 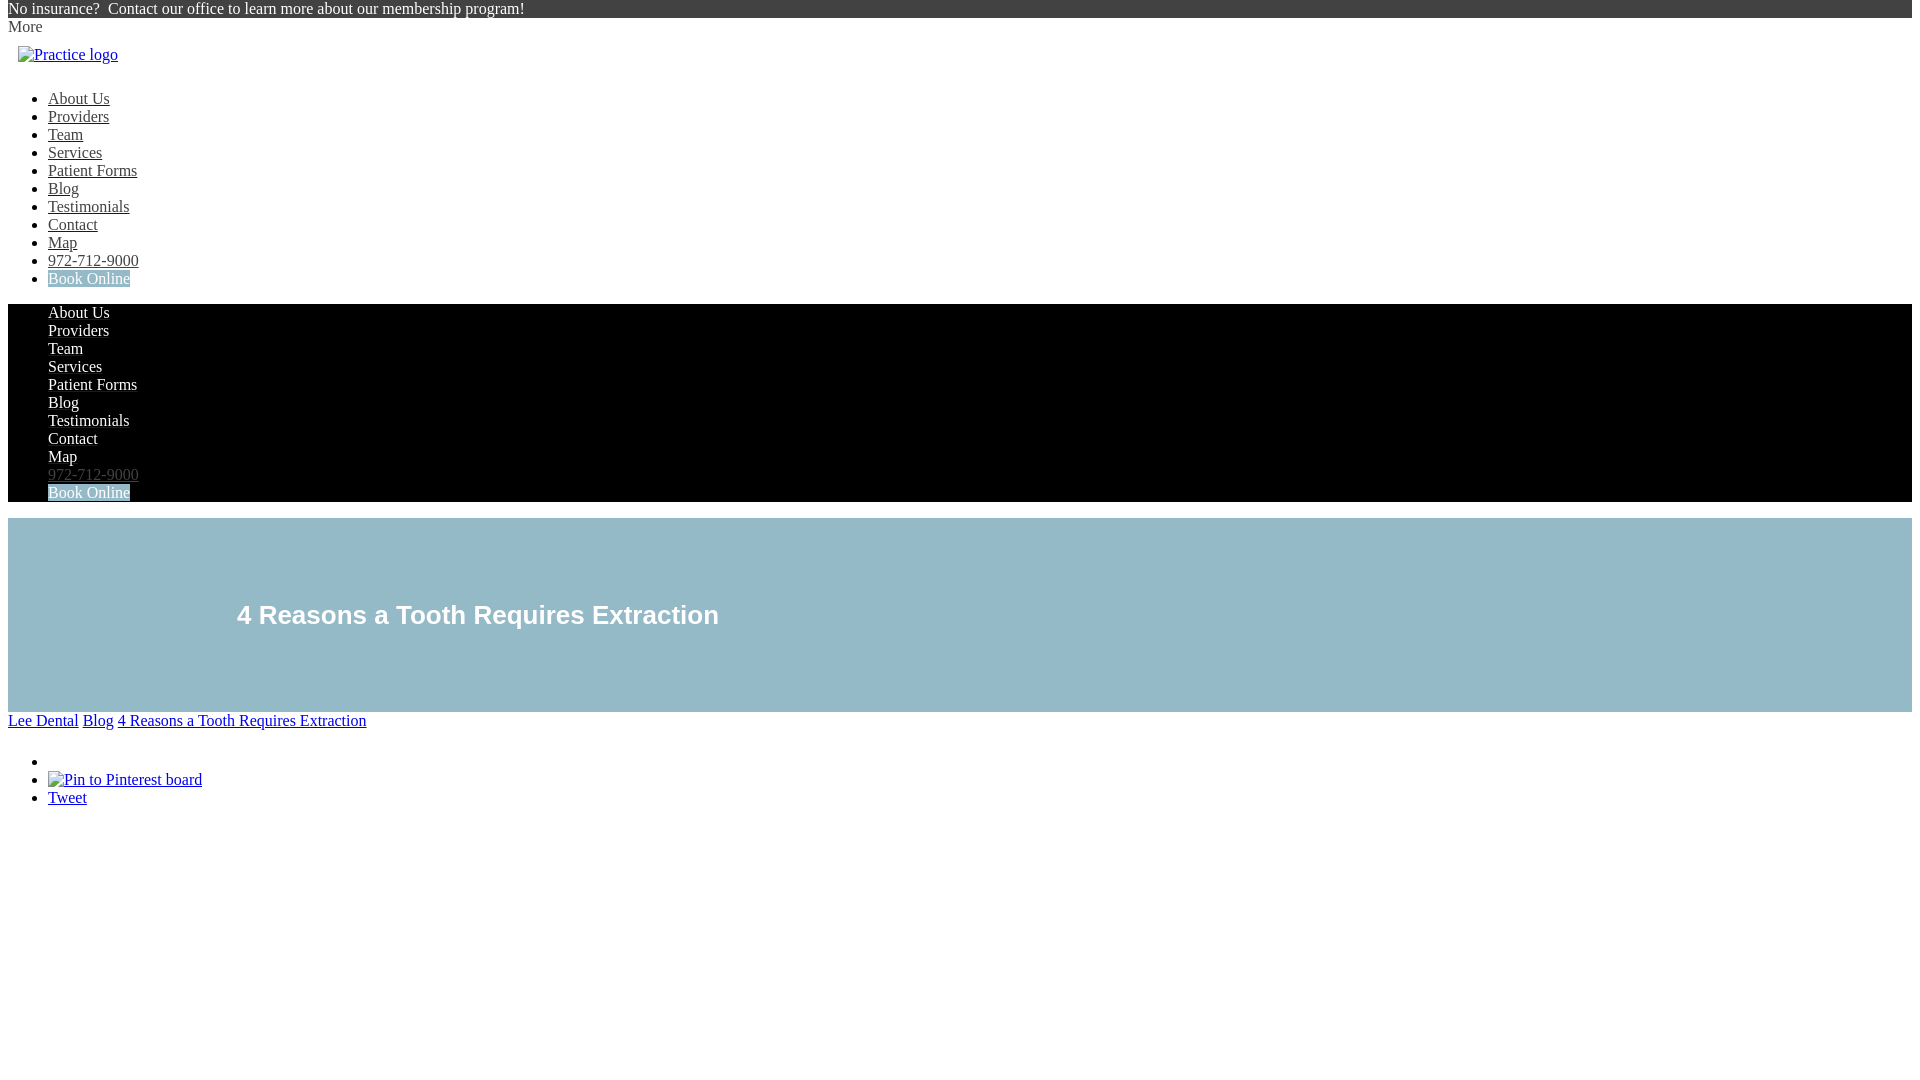 I want to click on About Us, so click(x=78, y=312).